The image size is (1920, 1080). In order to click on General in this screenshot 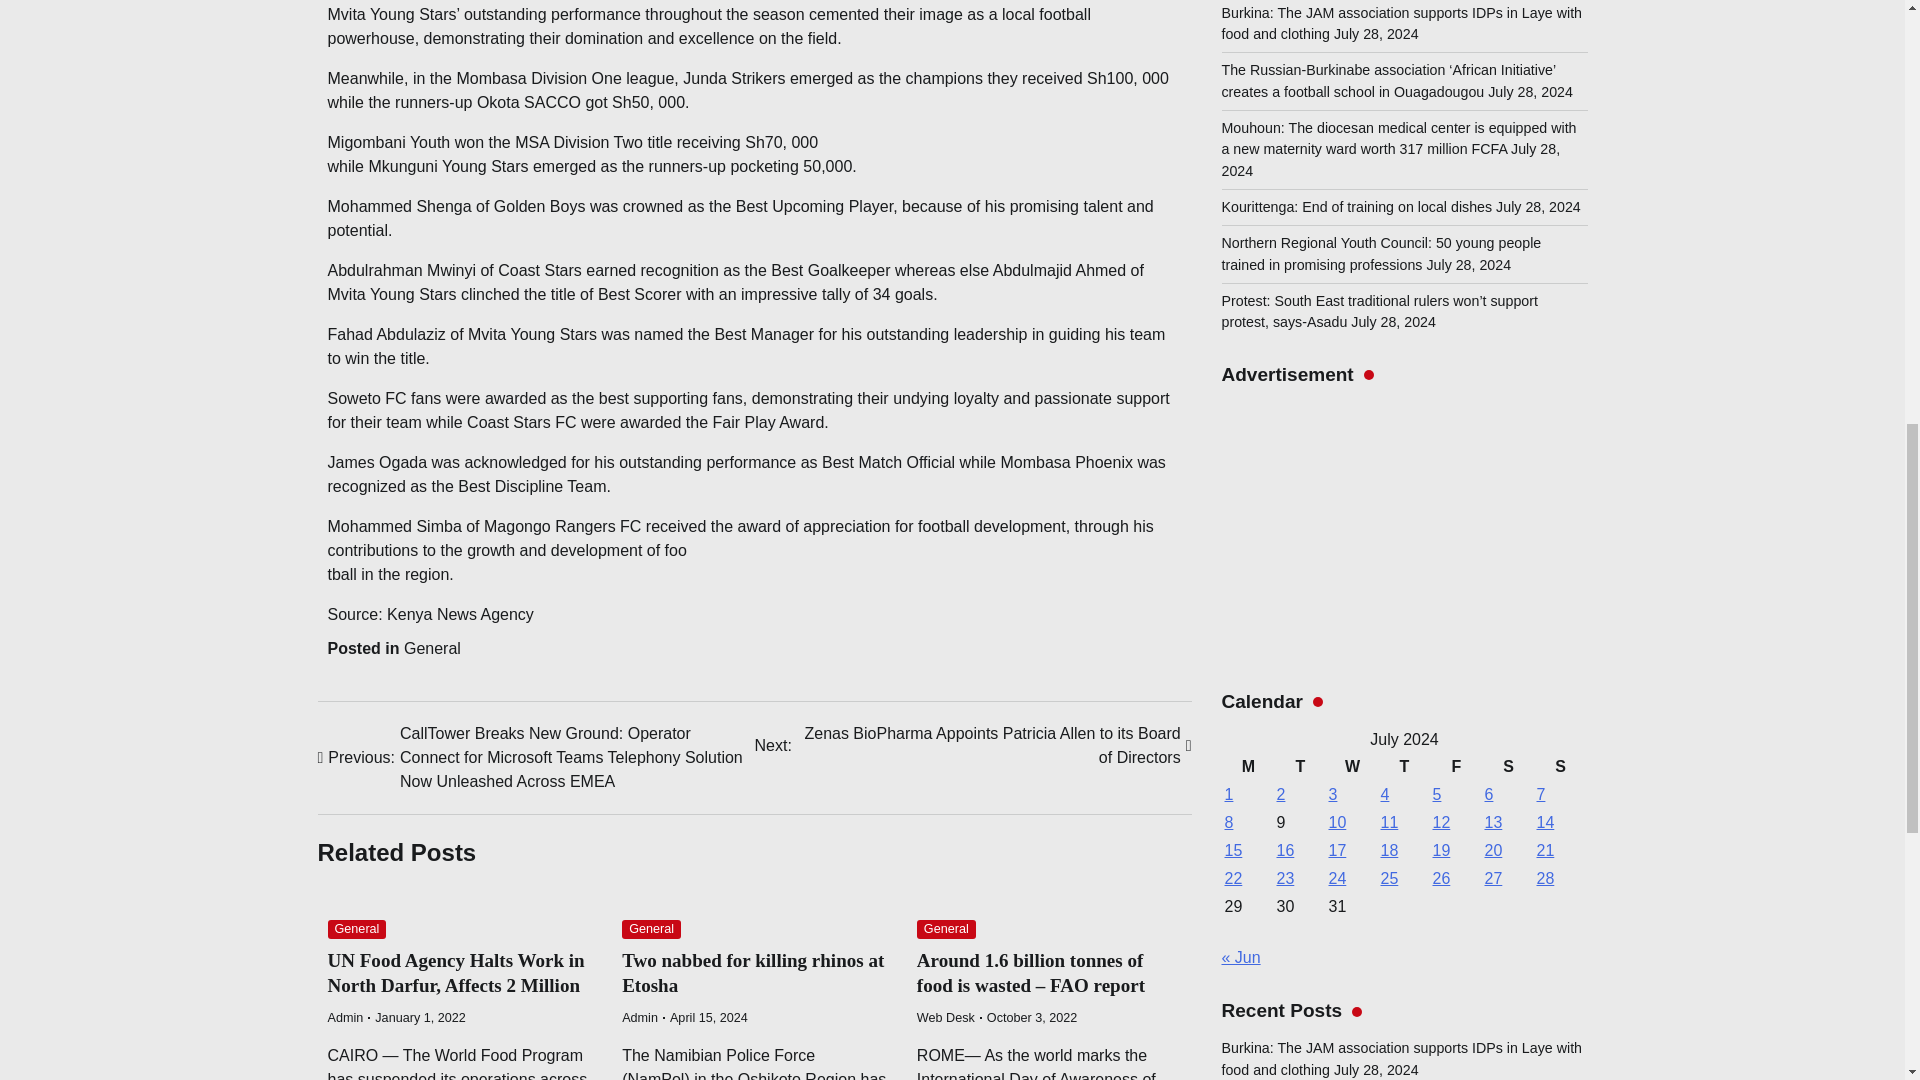, I will do `click(946, 929)`.